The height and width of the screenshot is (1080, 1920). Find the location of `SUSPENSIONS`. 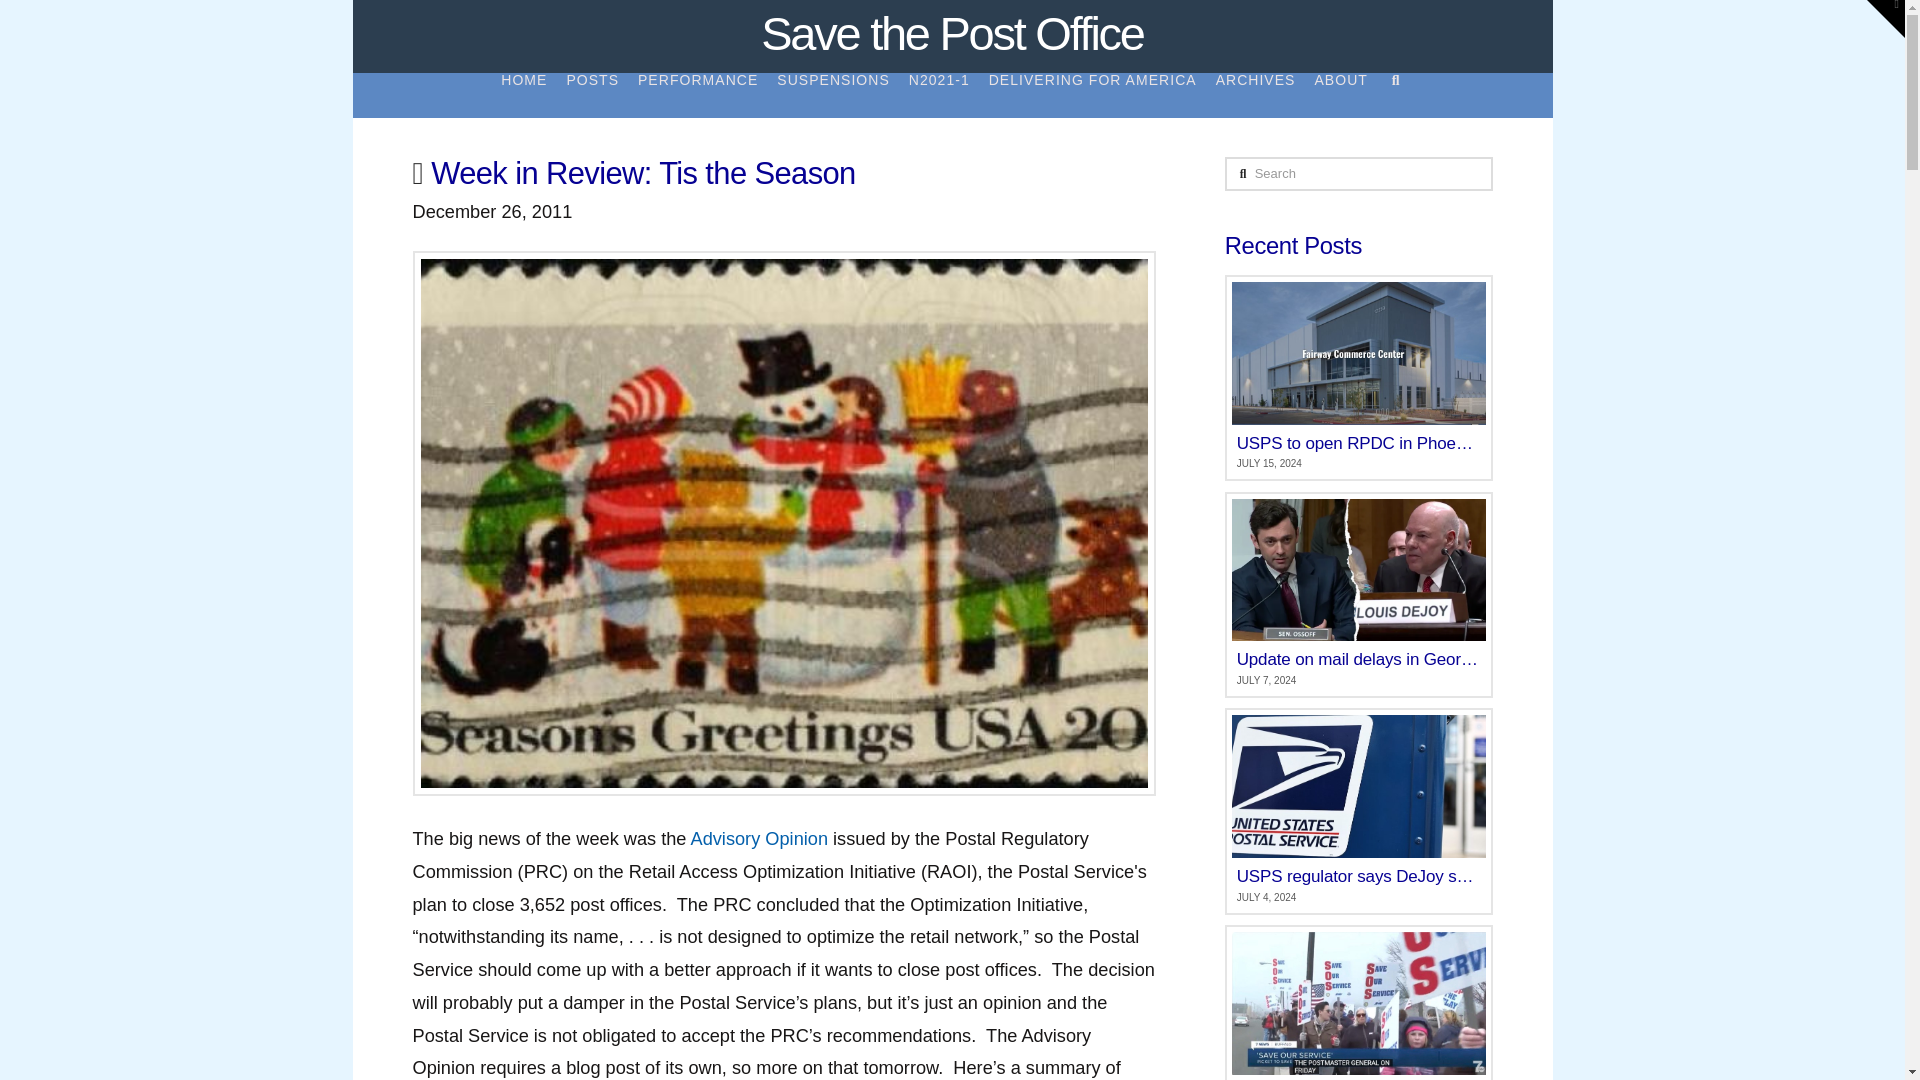

SUSPENSIONS is located at coordinates (832, 95).